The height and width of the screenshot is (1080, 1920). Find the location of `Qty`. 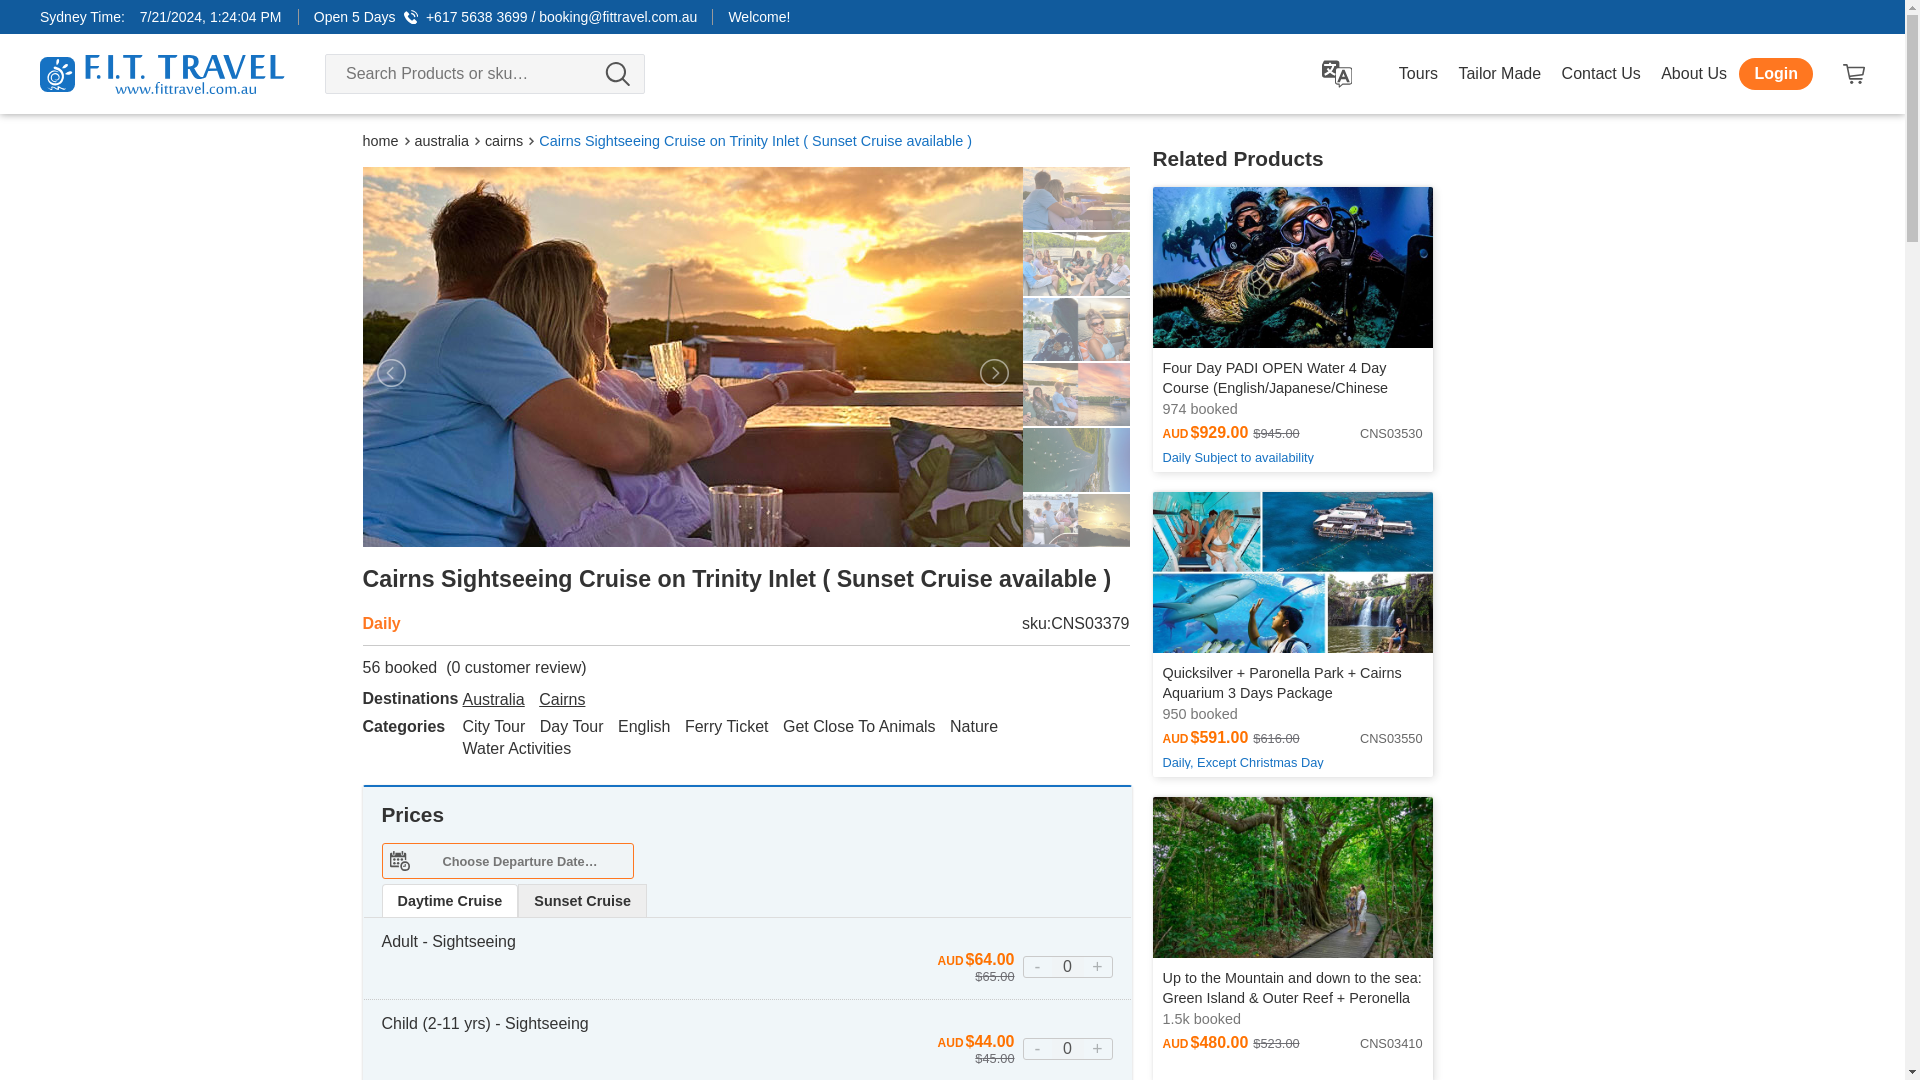

Qty is located at coordinates (1068, 1048).